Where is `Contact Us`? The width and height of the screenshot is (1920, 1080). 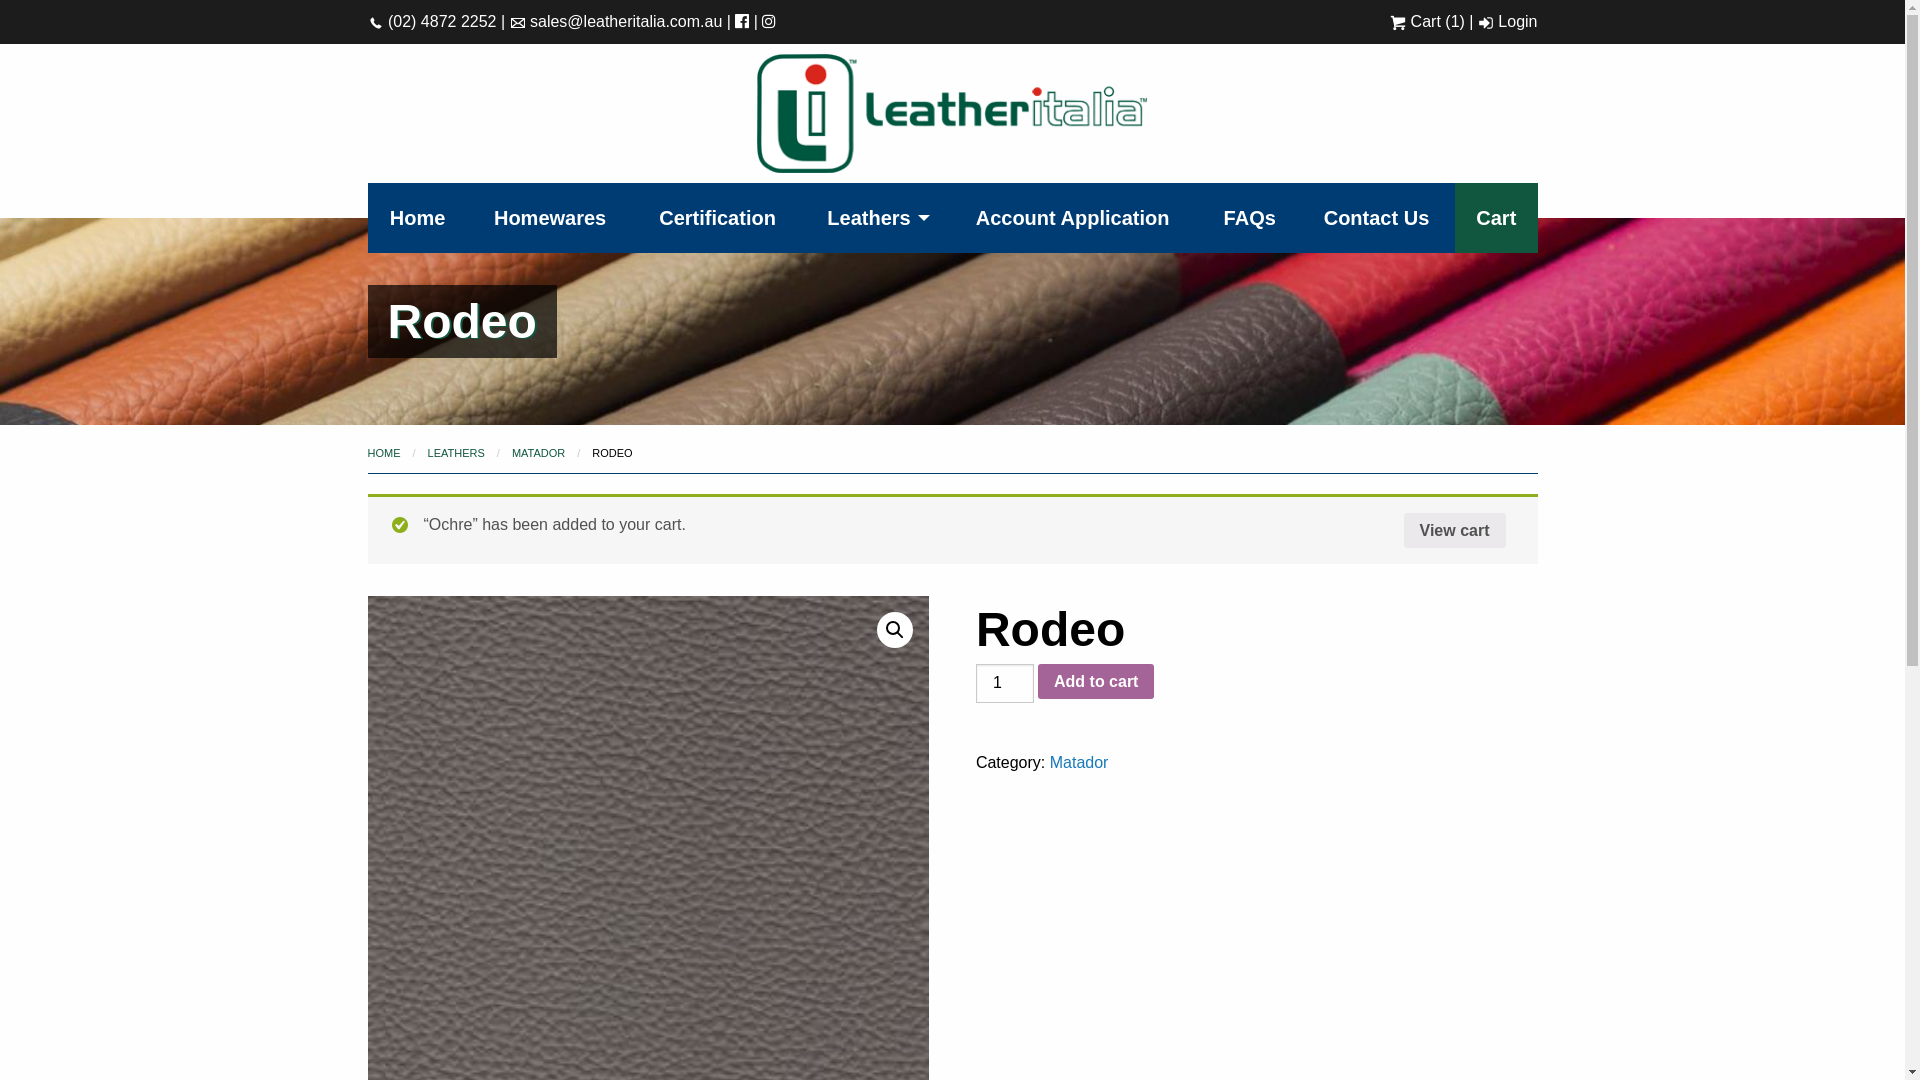 Contact Us is located at coordinates (1376, 218).